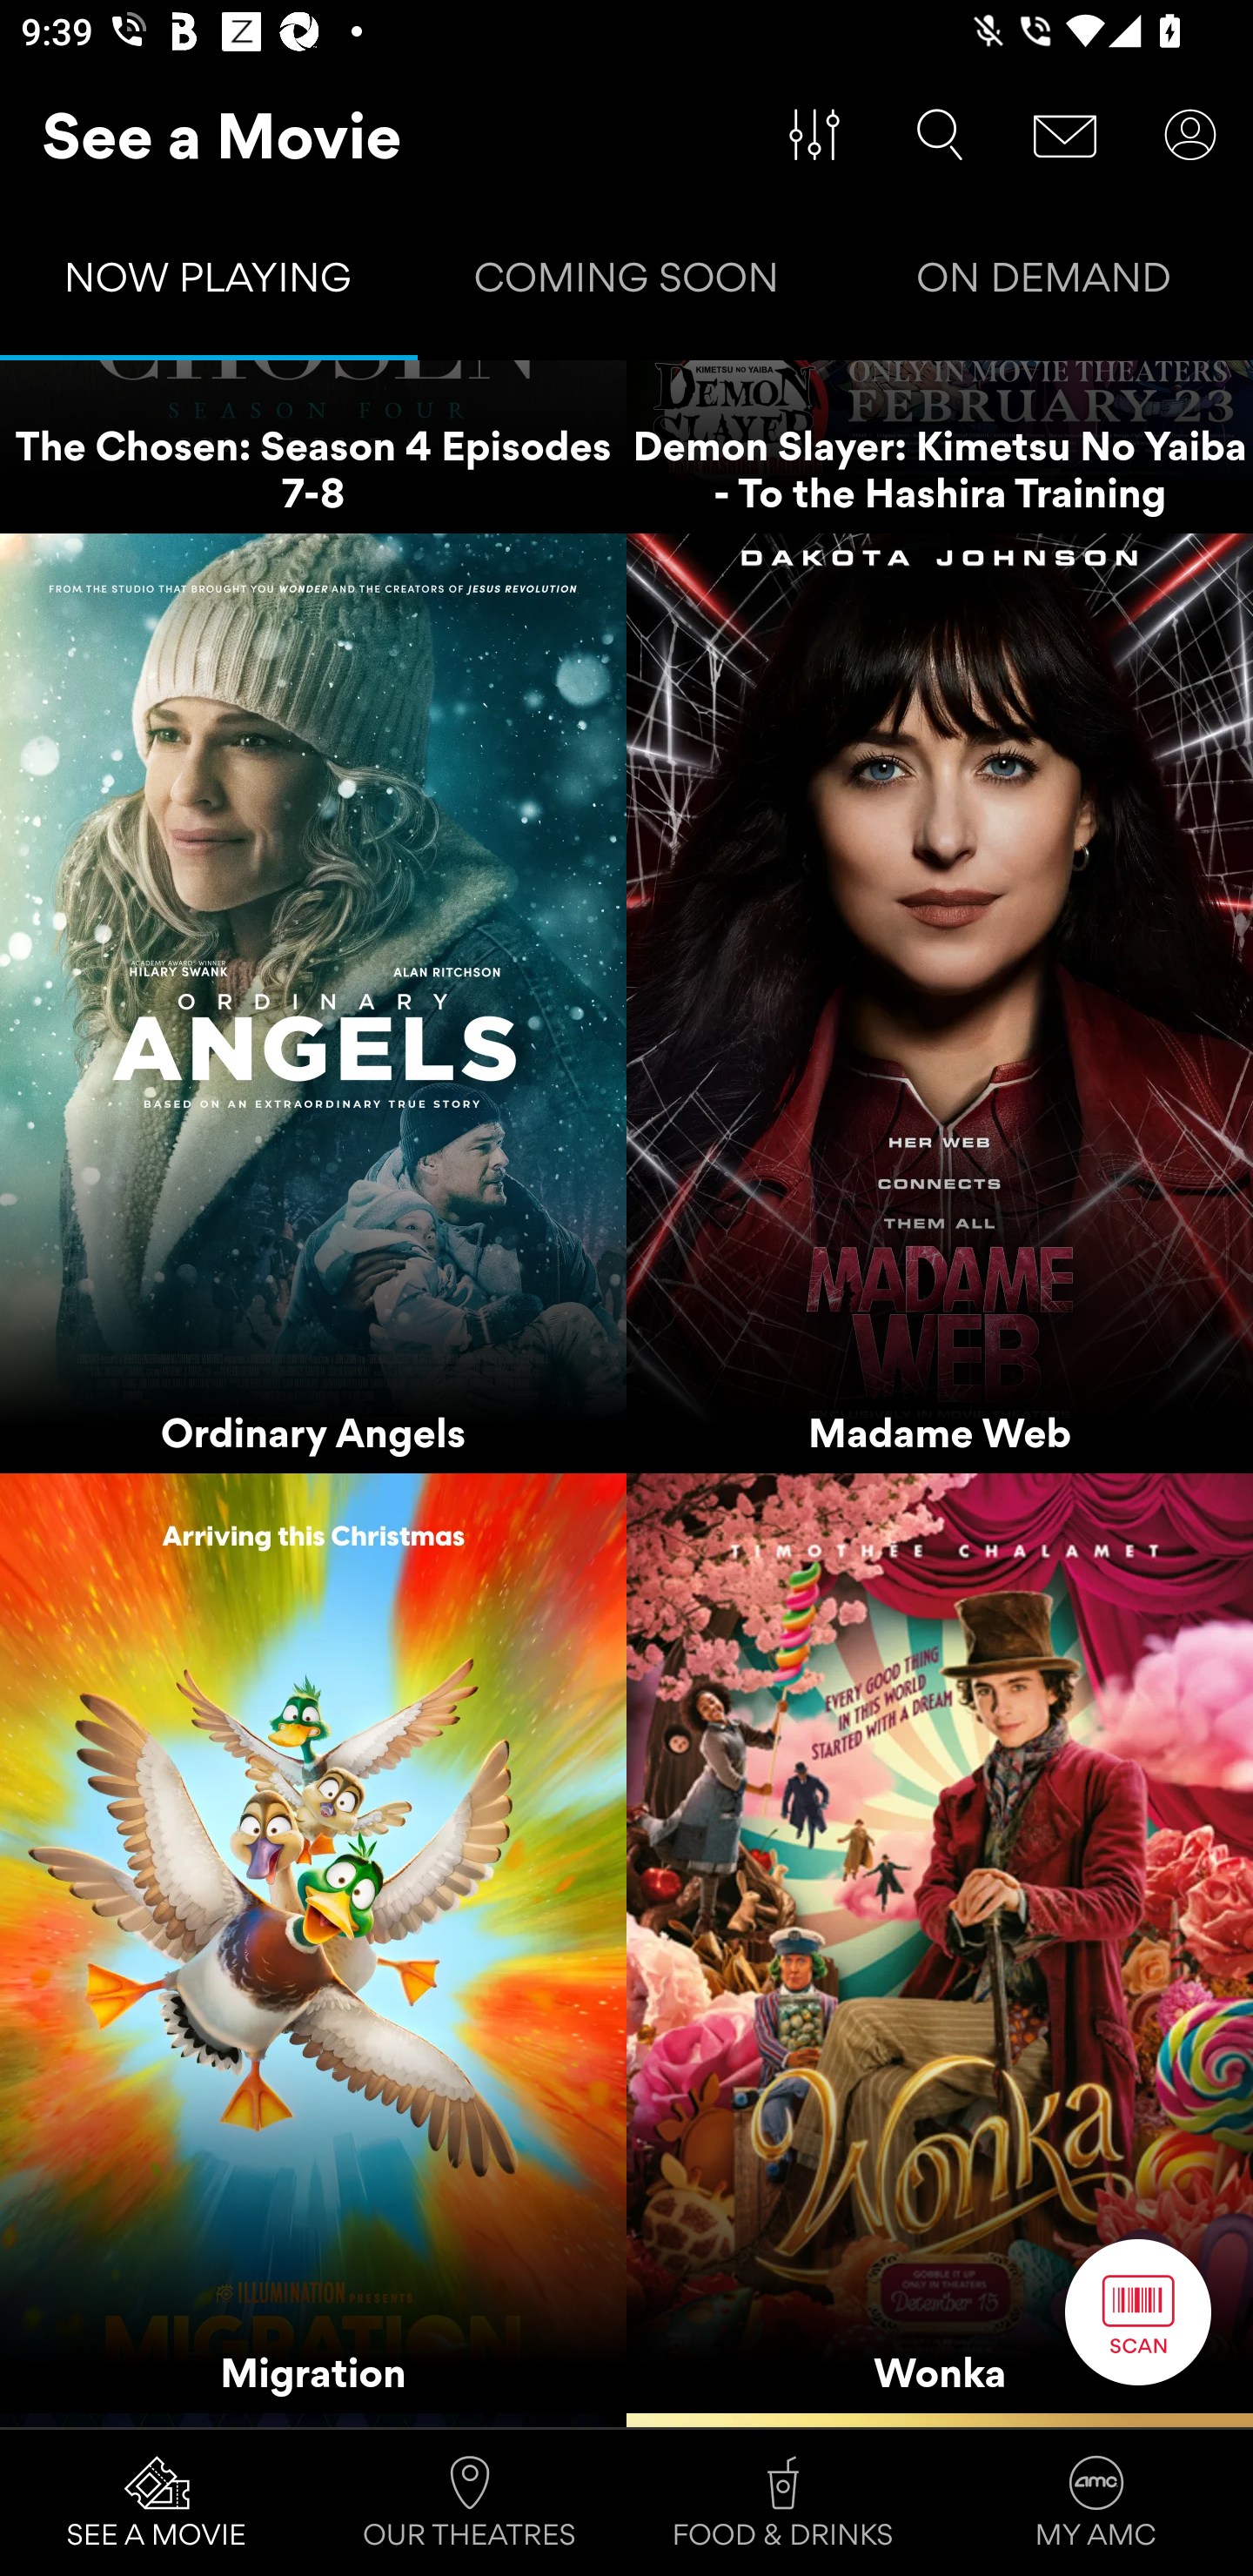 This screenshot has width=1253, height=2576. Describe the element at coordinates (1044, 284) in the screenshot. I see `ON DEMAND
Tab 3 of 3` at that location.